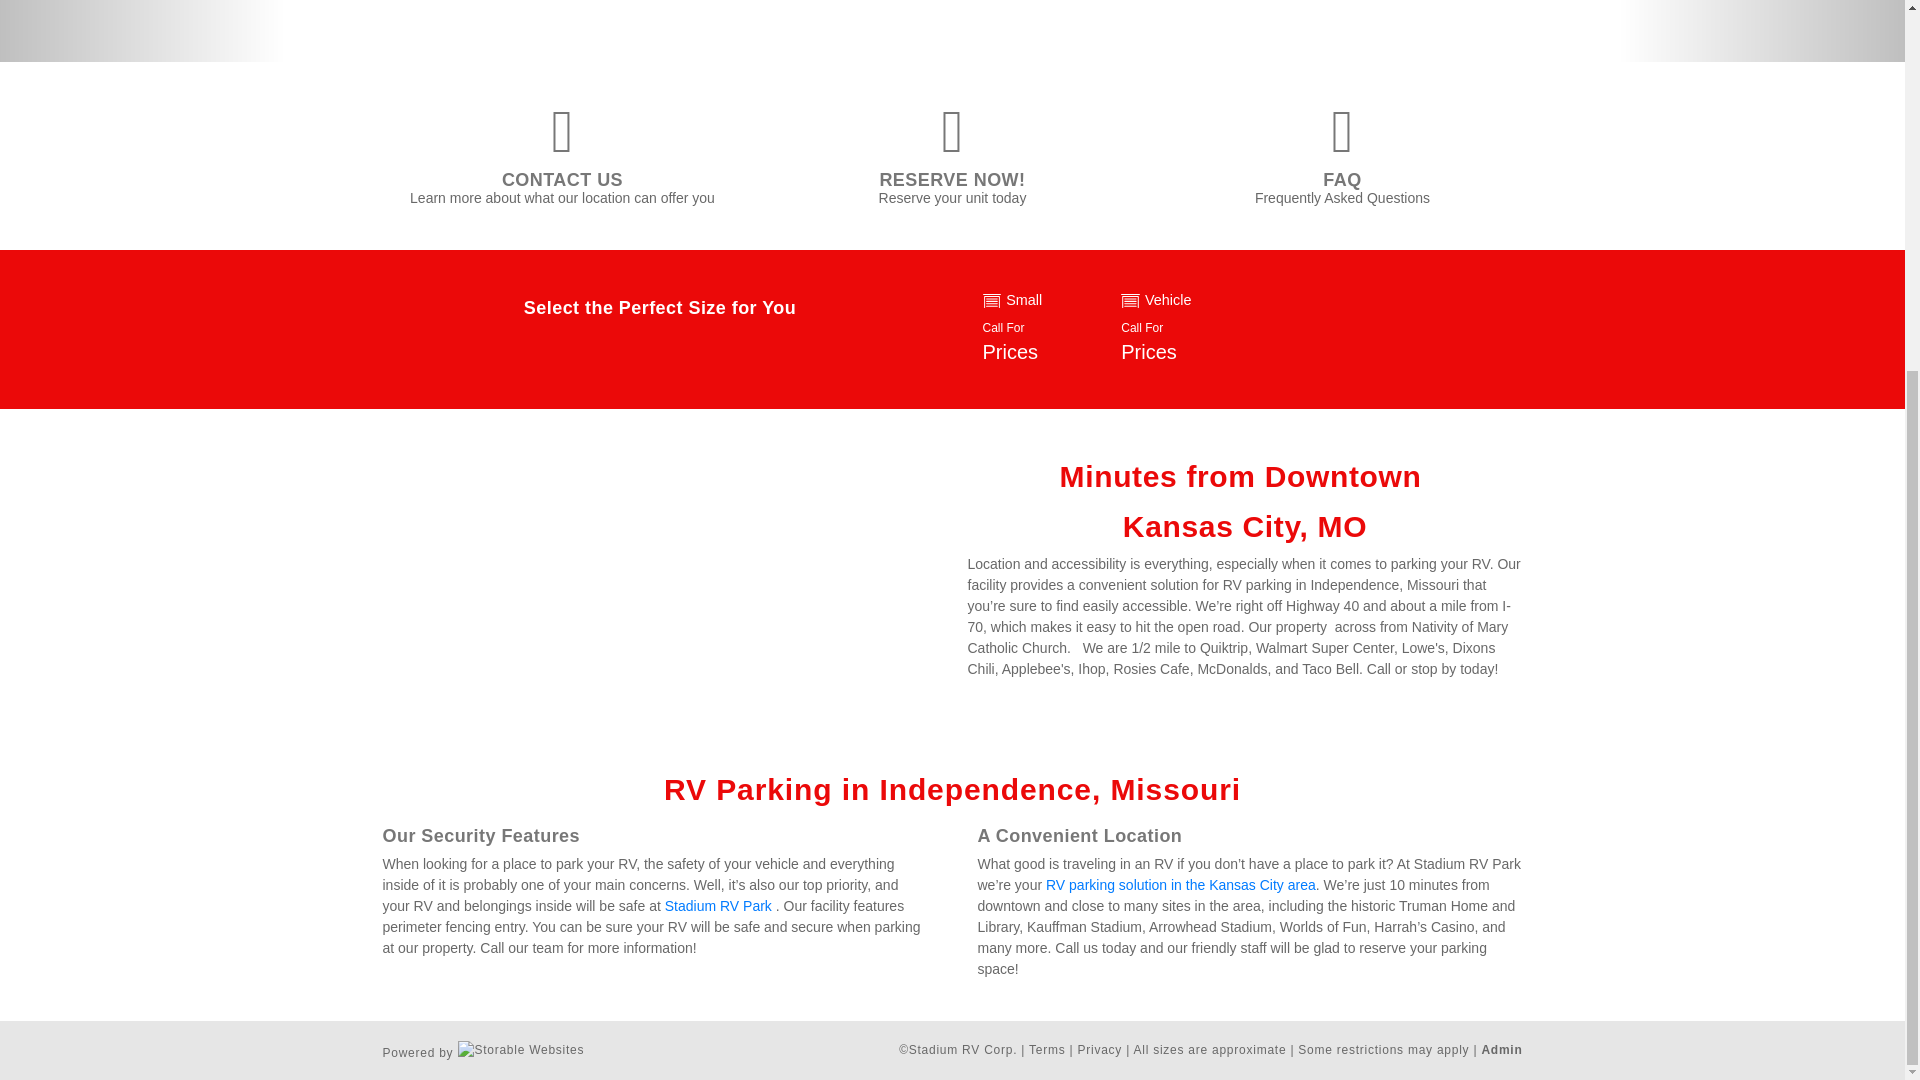 The height and width of the screenshot is (1080, 1920). What do you see at coordinates (143, 30) in the screenshot?
I see `Stadium RV Park` at bounding box center [143, 30].